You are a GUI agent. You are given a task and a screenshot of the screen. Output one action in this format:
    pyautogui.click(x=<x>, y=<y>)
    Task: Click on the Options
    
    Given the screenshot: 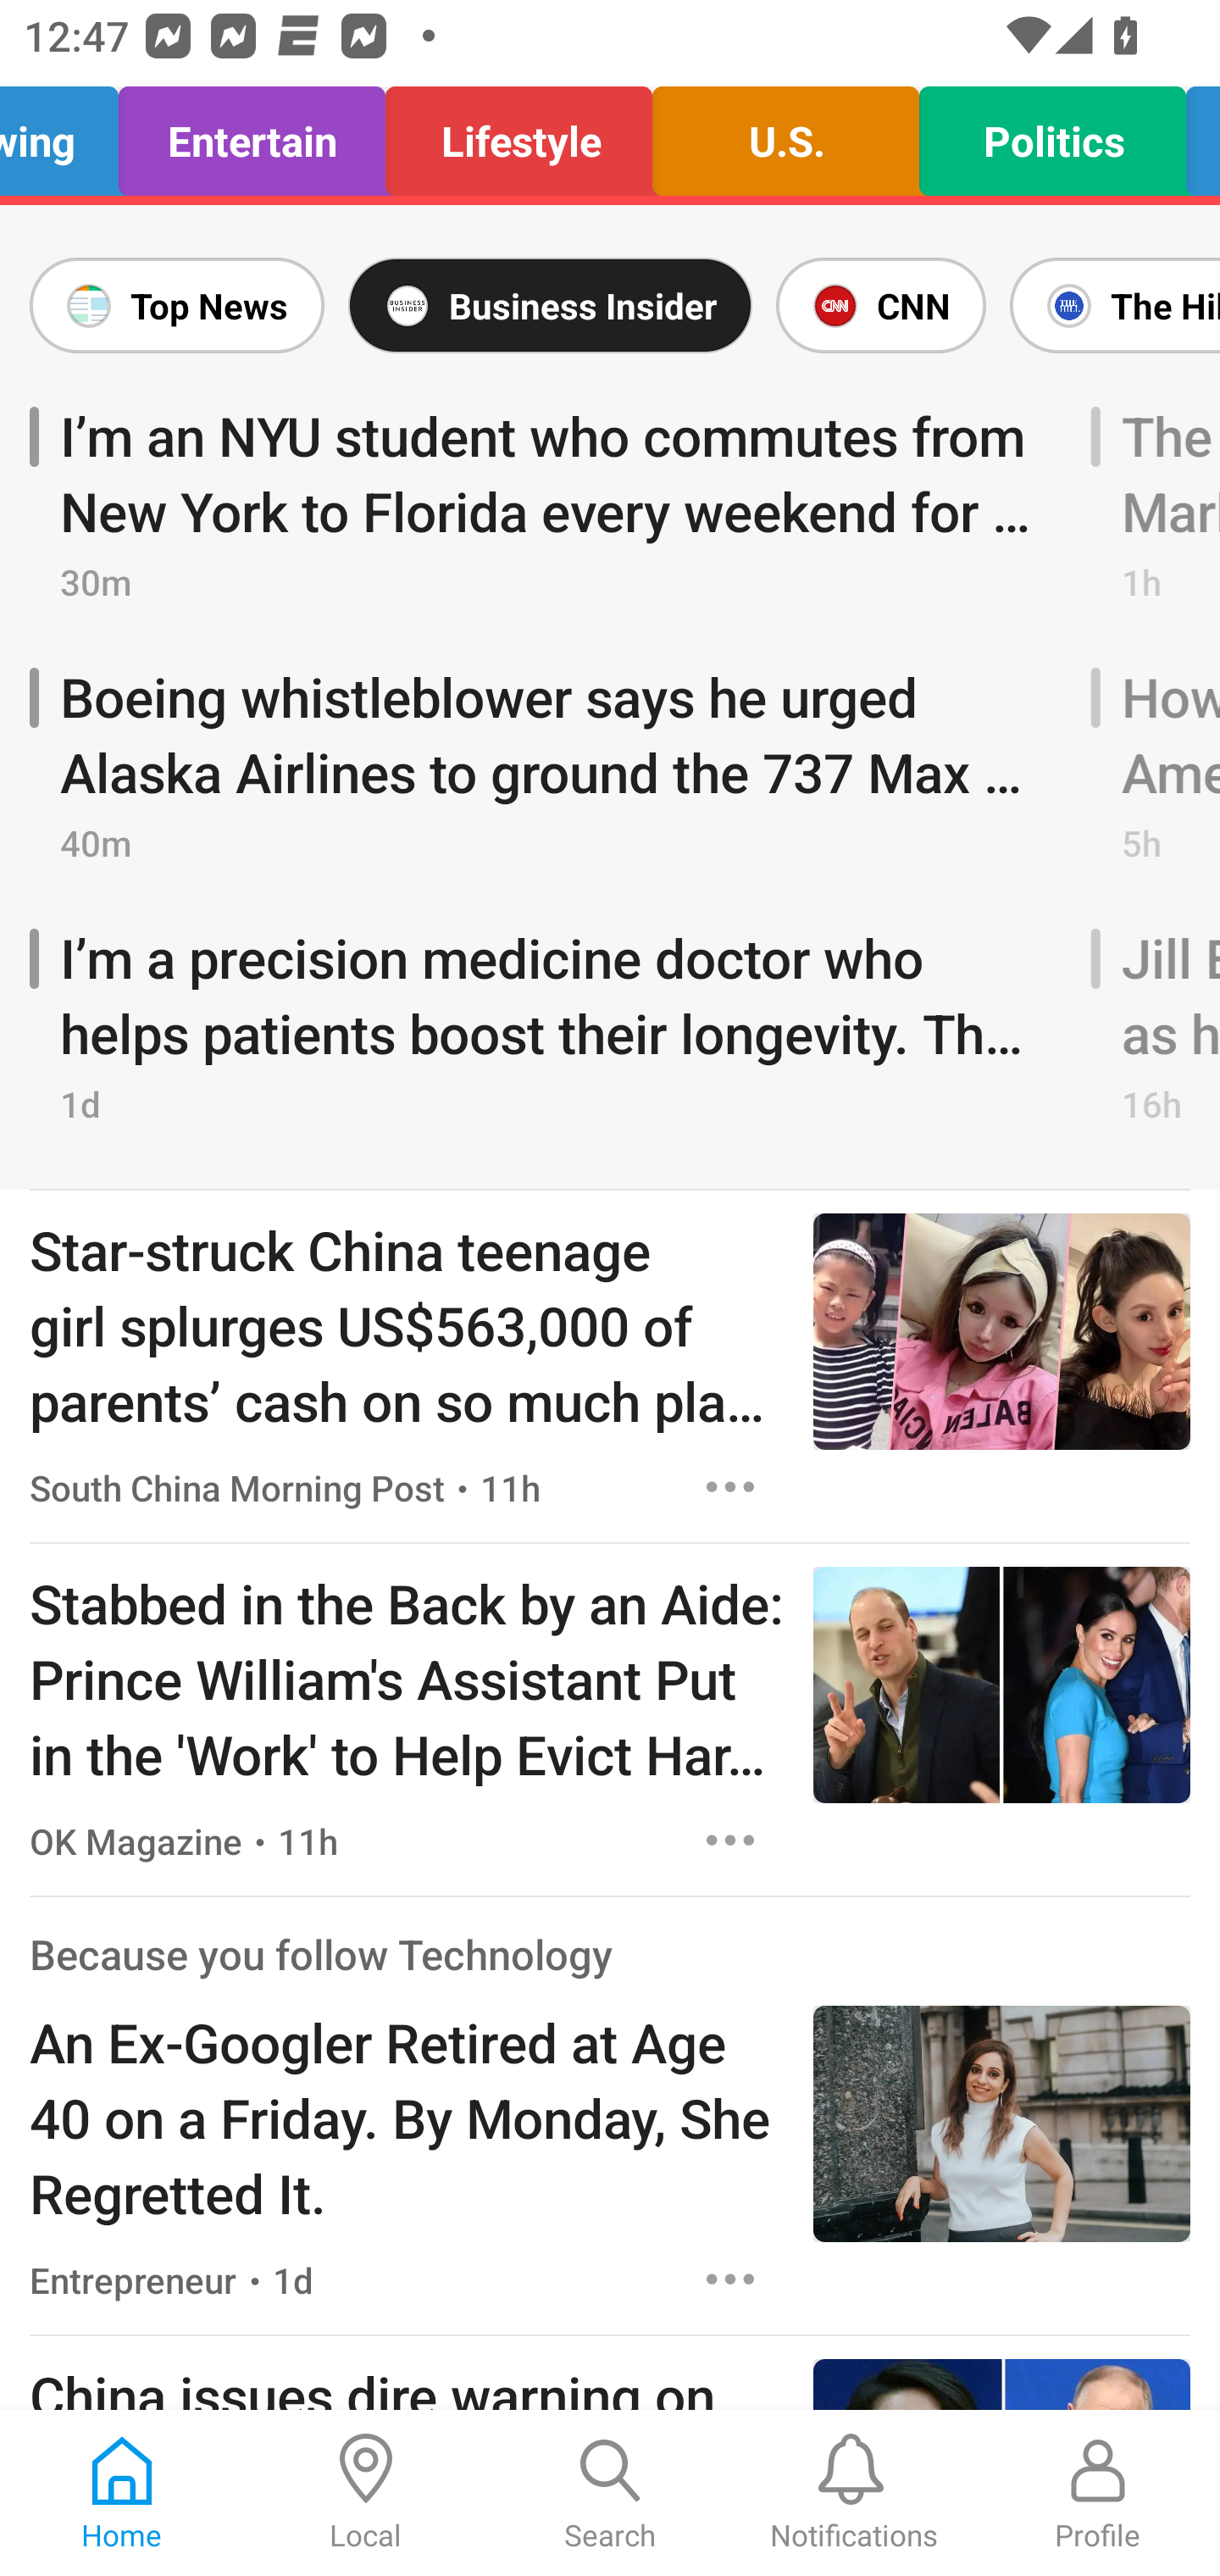 What is the action you would take?
    pyautogui.click(x=730, y=1840)
    